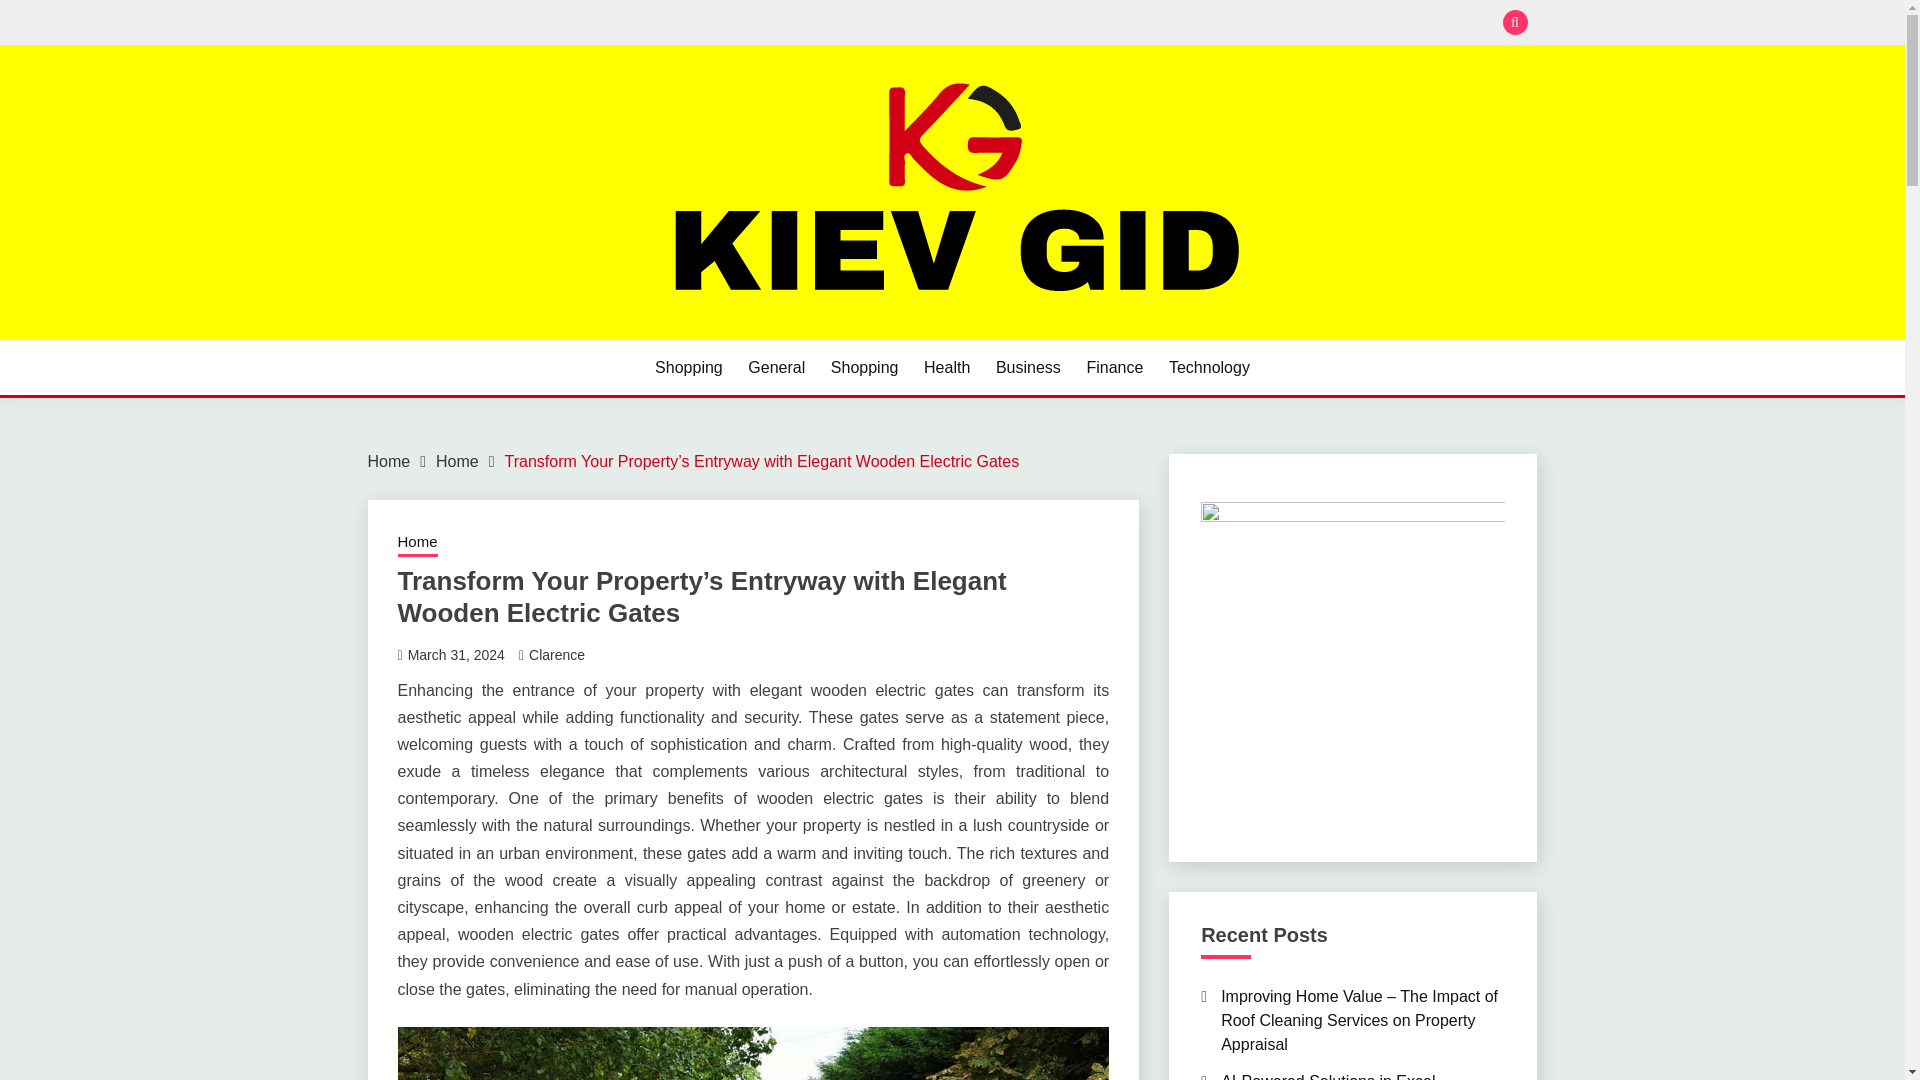 The width and height of the screenshot is (1920, 1080). I want to click on Home, so click(417, 544).